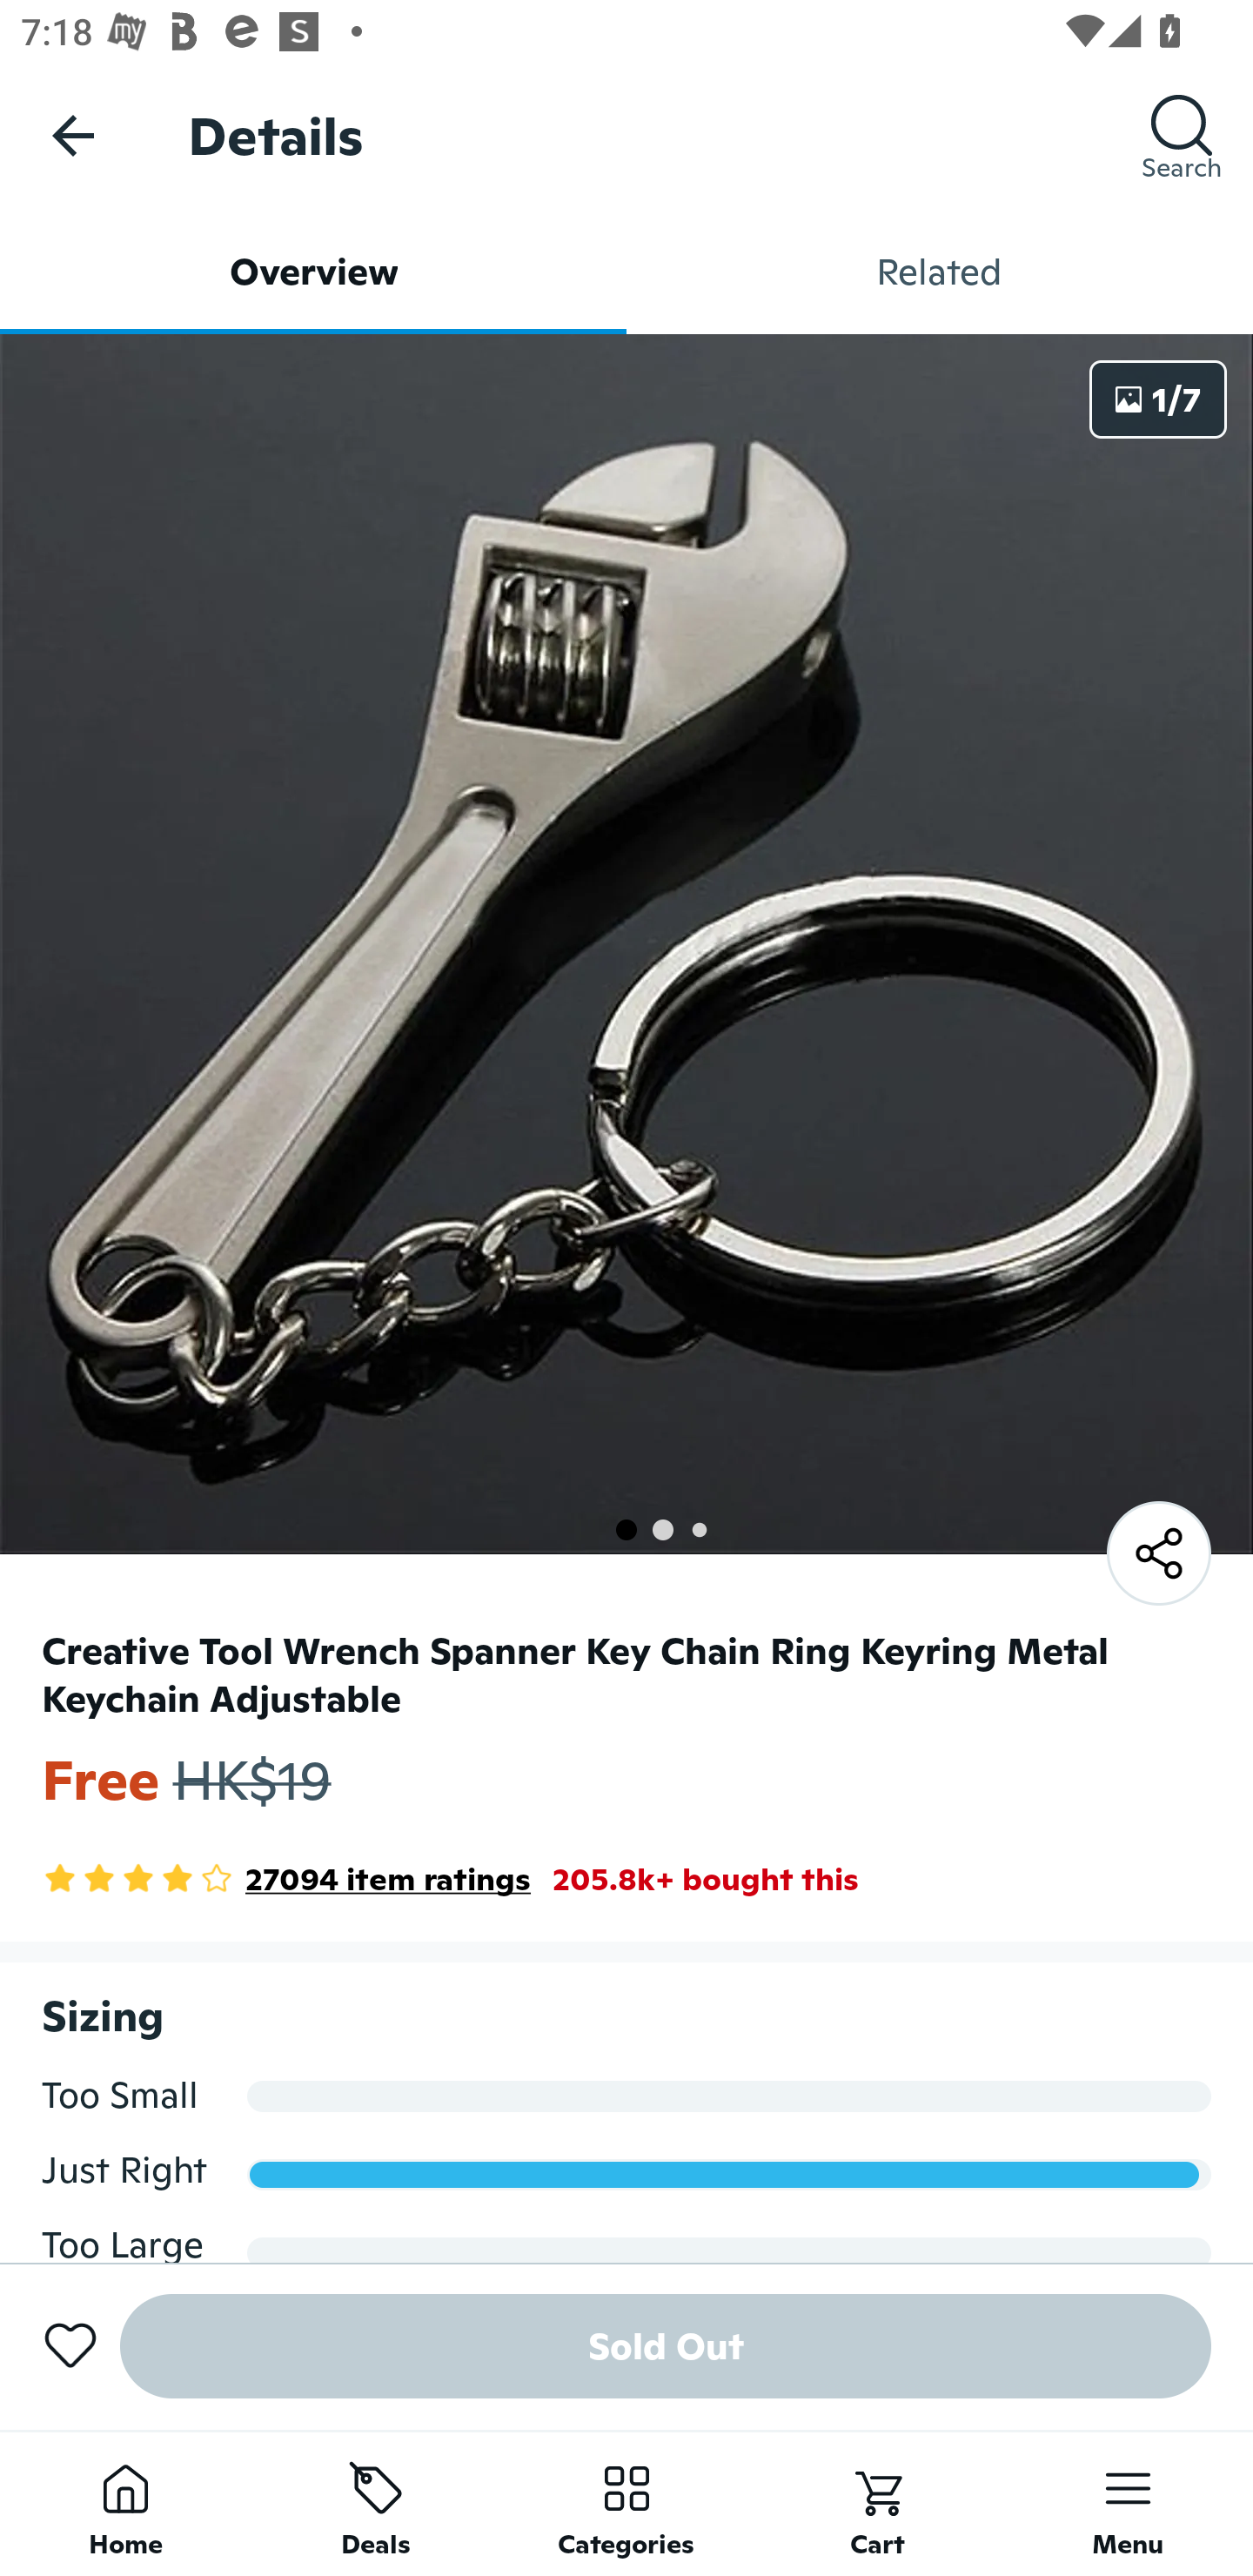 The height and width of the screenshot is (2576, 1253). I want to click on Menu, so click(1128, 2503).